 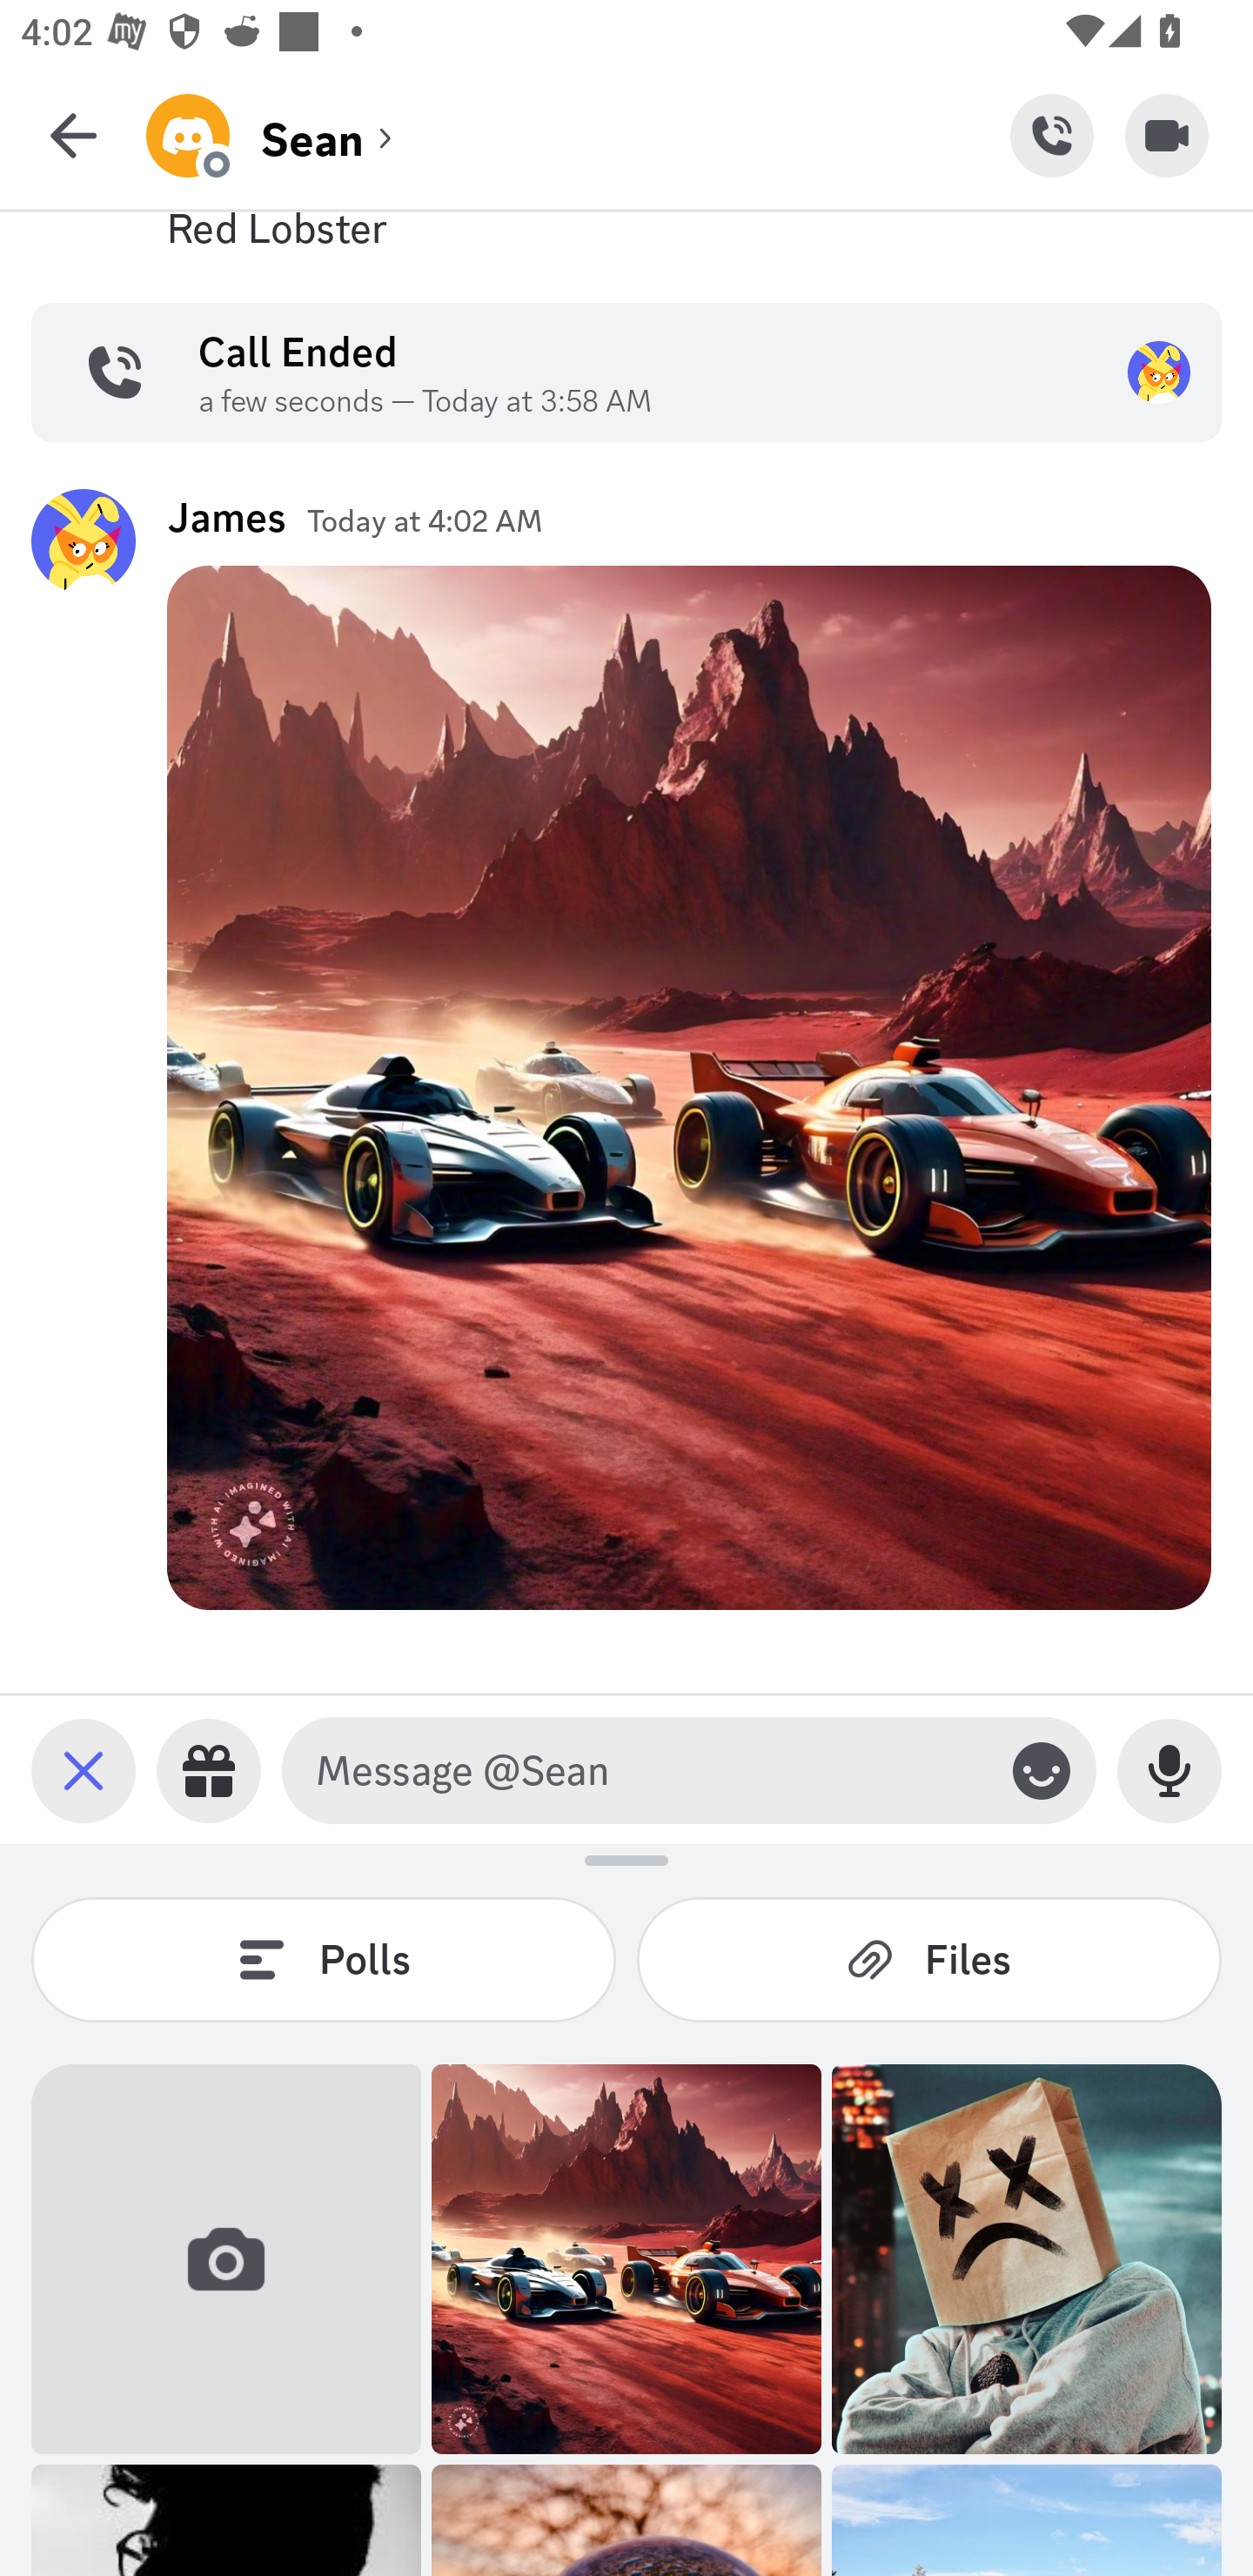 What do you see at coordinates (1169, 1770) in the screenshot?
I see `Record Voice Message` at bounding box center [1169, 1770].